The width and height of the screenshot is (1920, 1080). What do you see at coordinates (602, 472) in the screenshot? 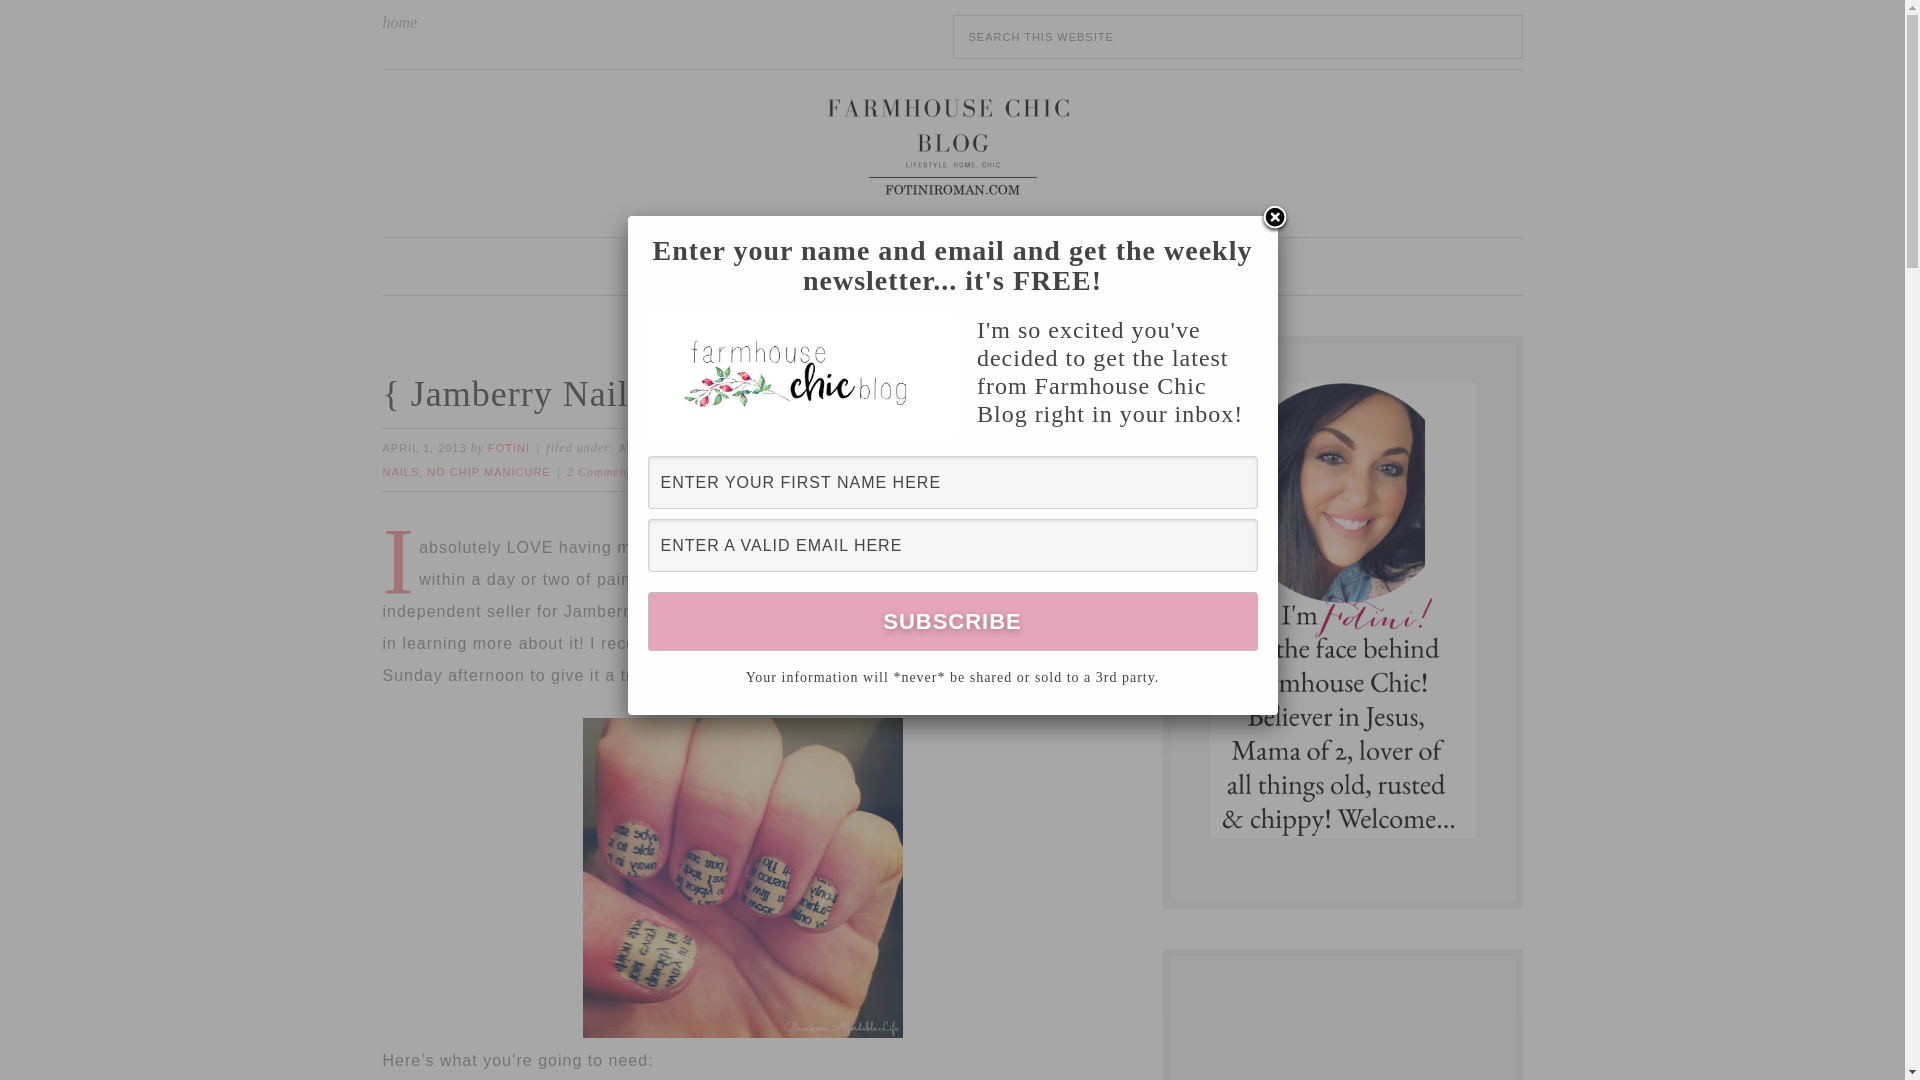
I see `2 Comments` at bounding box center [602, 472].